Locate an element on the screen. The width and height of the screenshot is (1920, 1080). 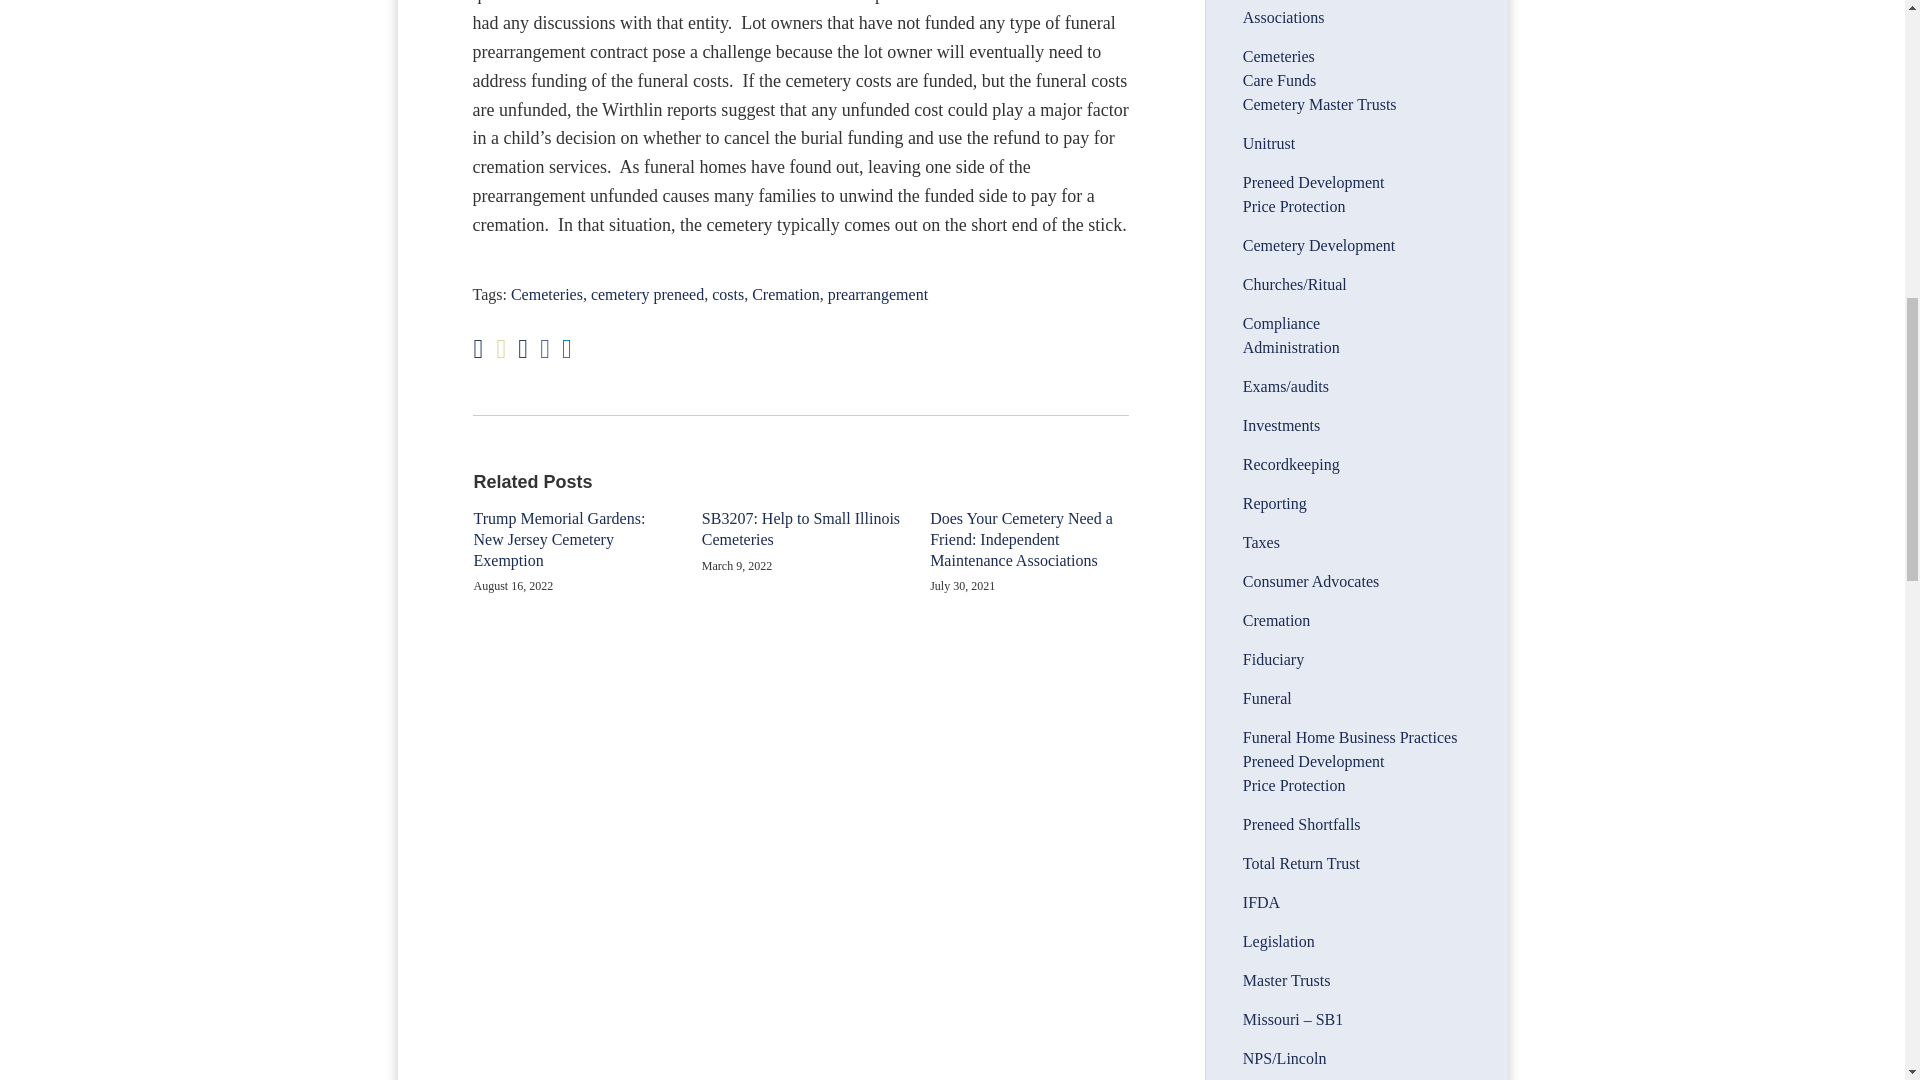
SB3207: Help to Small Illinois Cemeteries is located at coordinates (801, 529).